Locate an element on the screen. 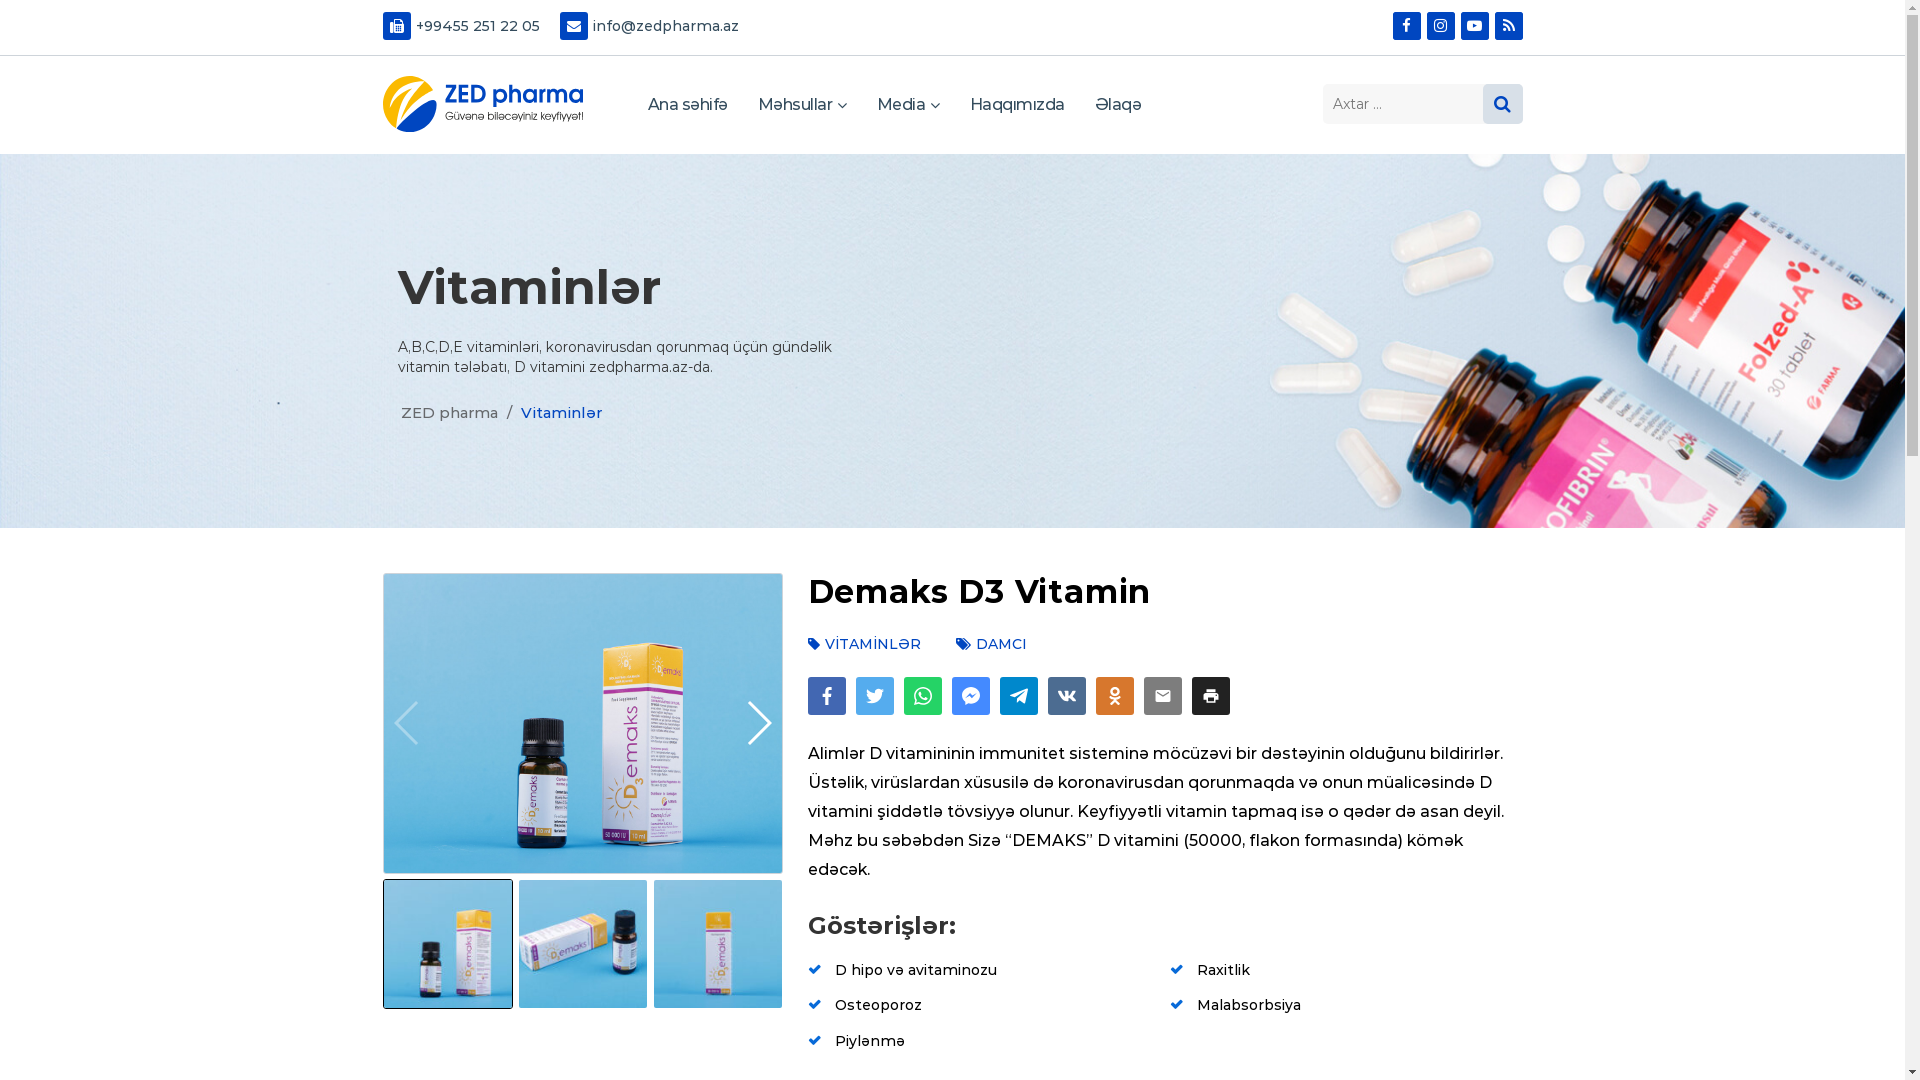 Image resolution: width=1920 pixels, height=1080 pixels. Facebook is located at coordinates (1406, 26).